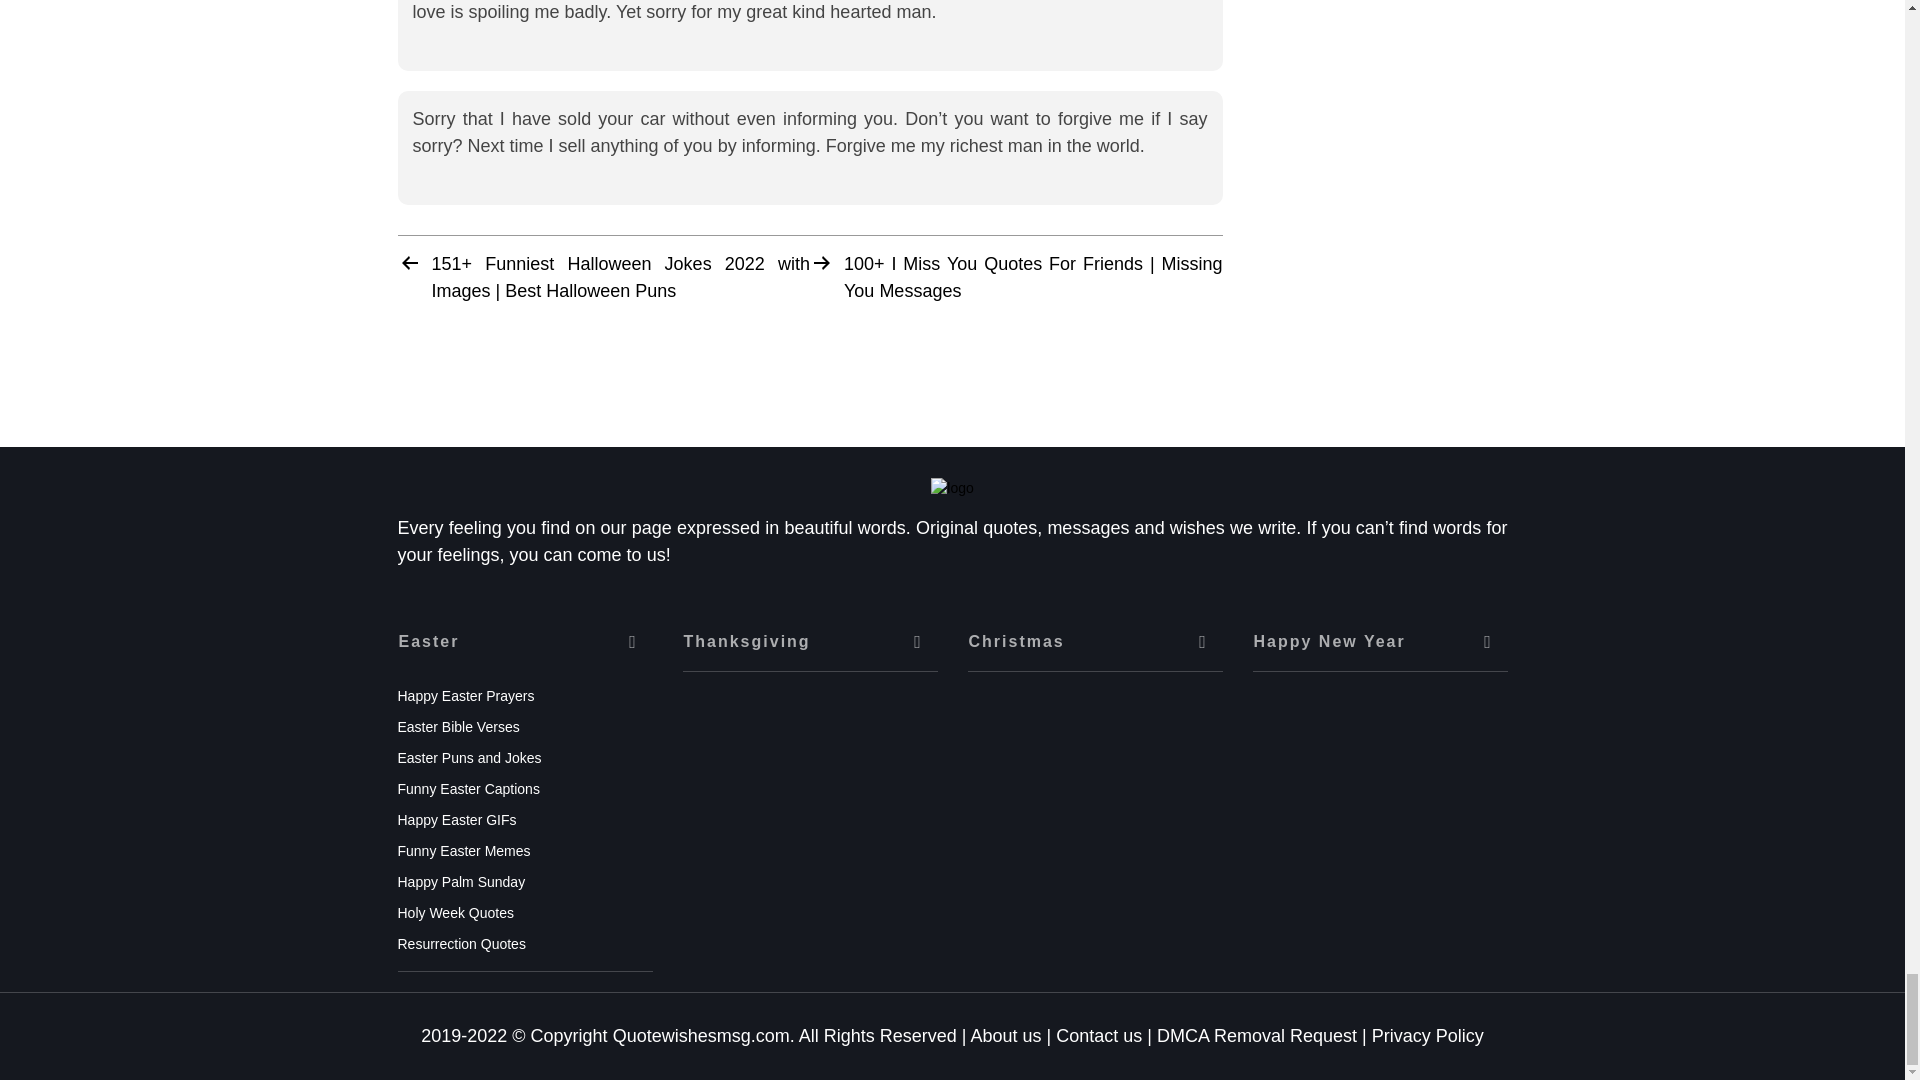 The width and height of the screenshot is (1920, 1080). What do you see at coordinates (458, 727) in the screenshot?
I see `Easter Bible Verses` at bounding box center [458, 727].